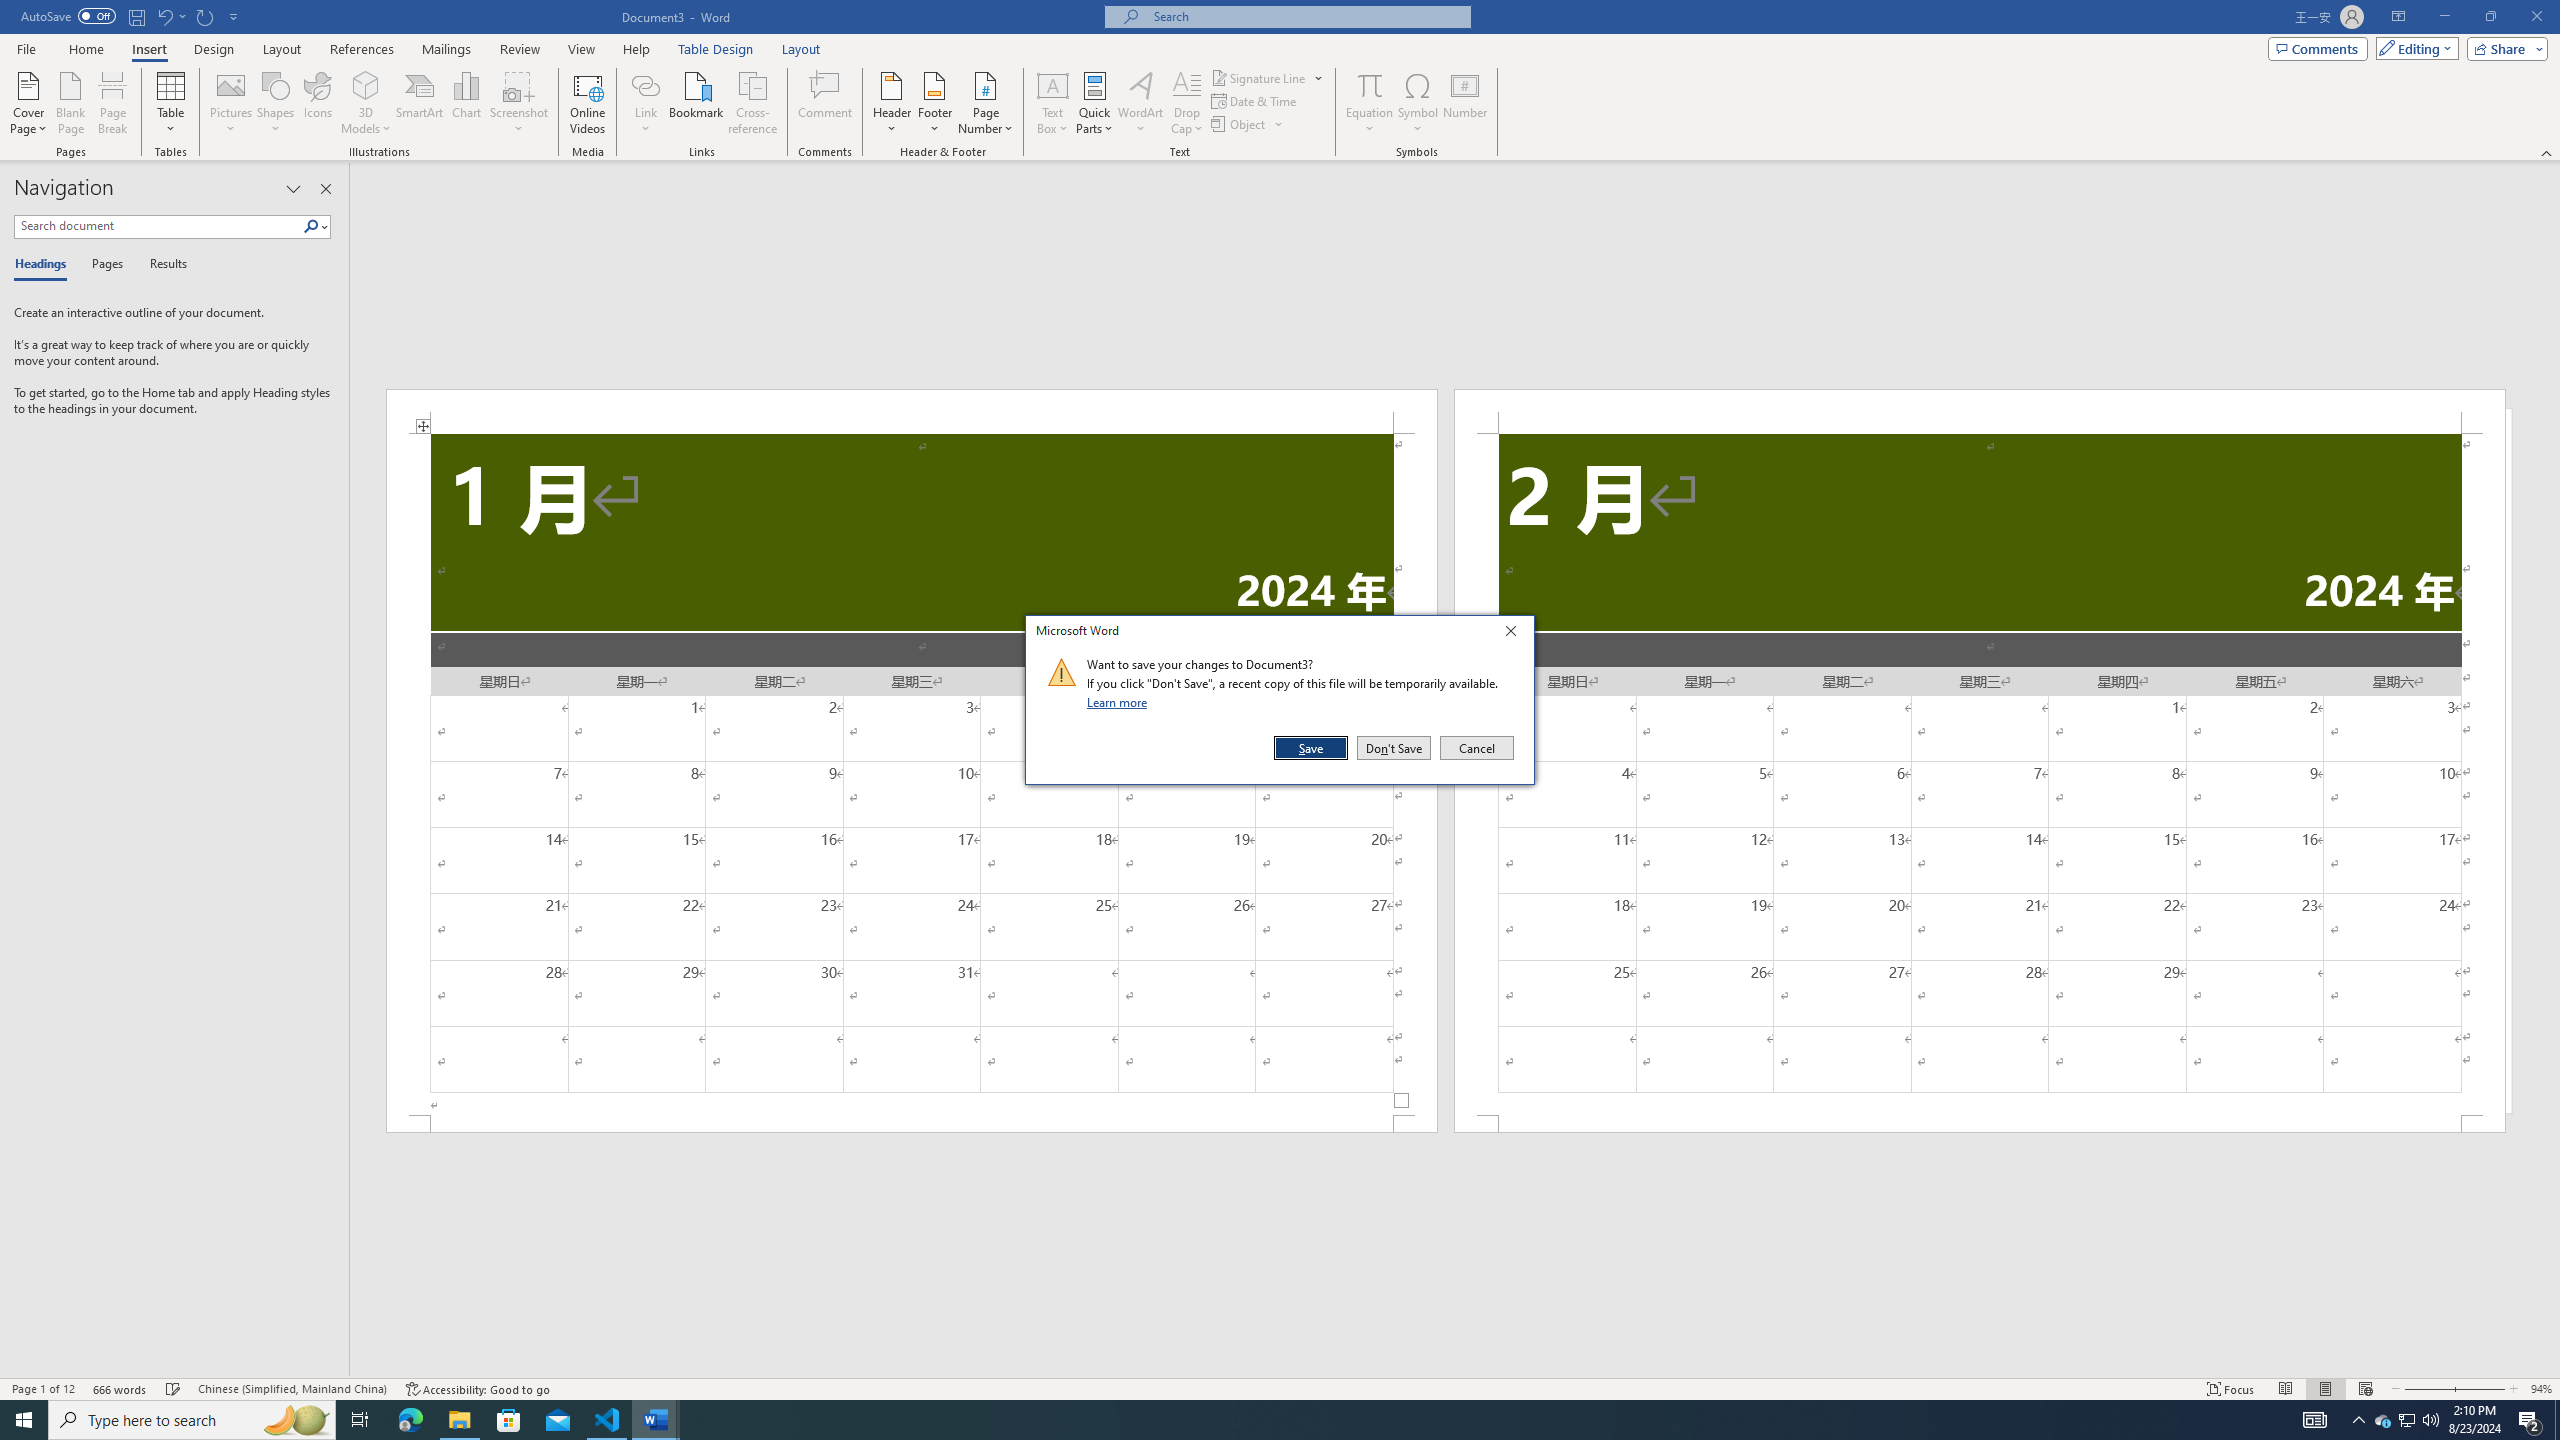 The width and height of the screenshot is (2560, 1440). I want to click on 3D Models, so click(366, 103).